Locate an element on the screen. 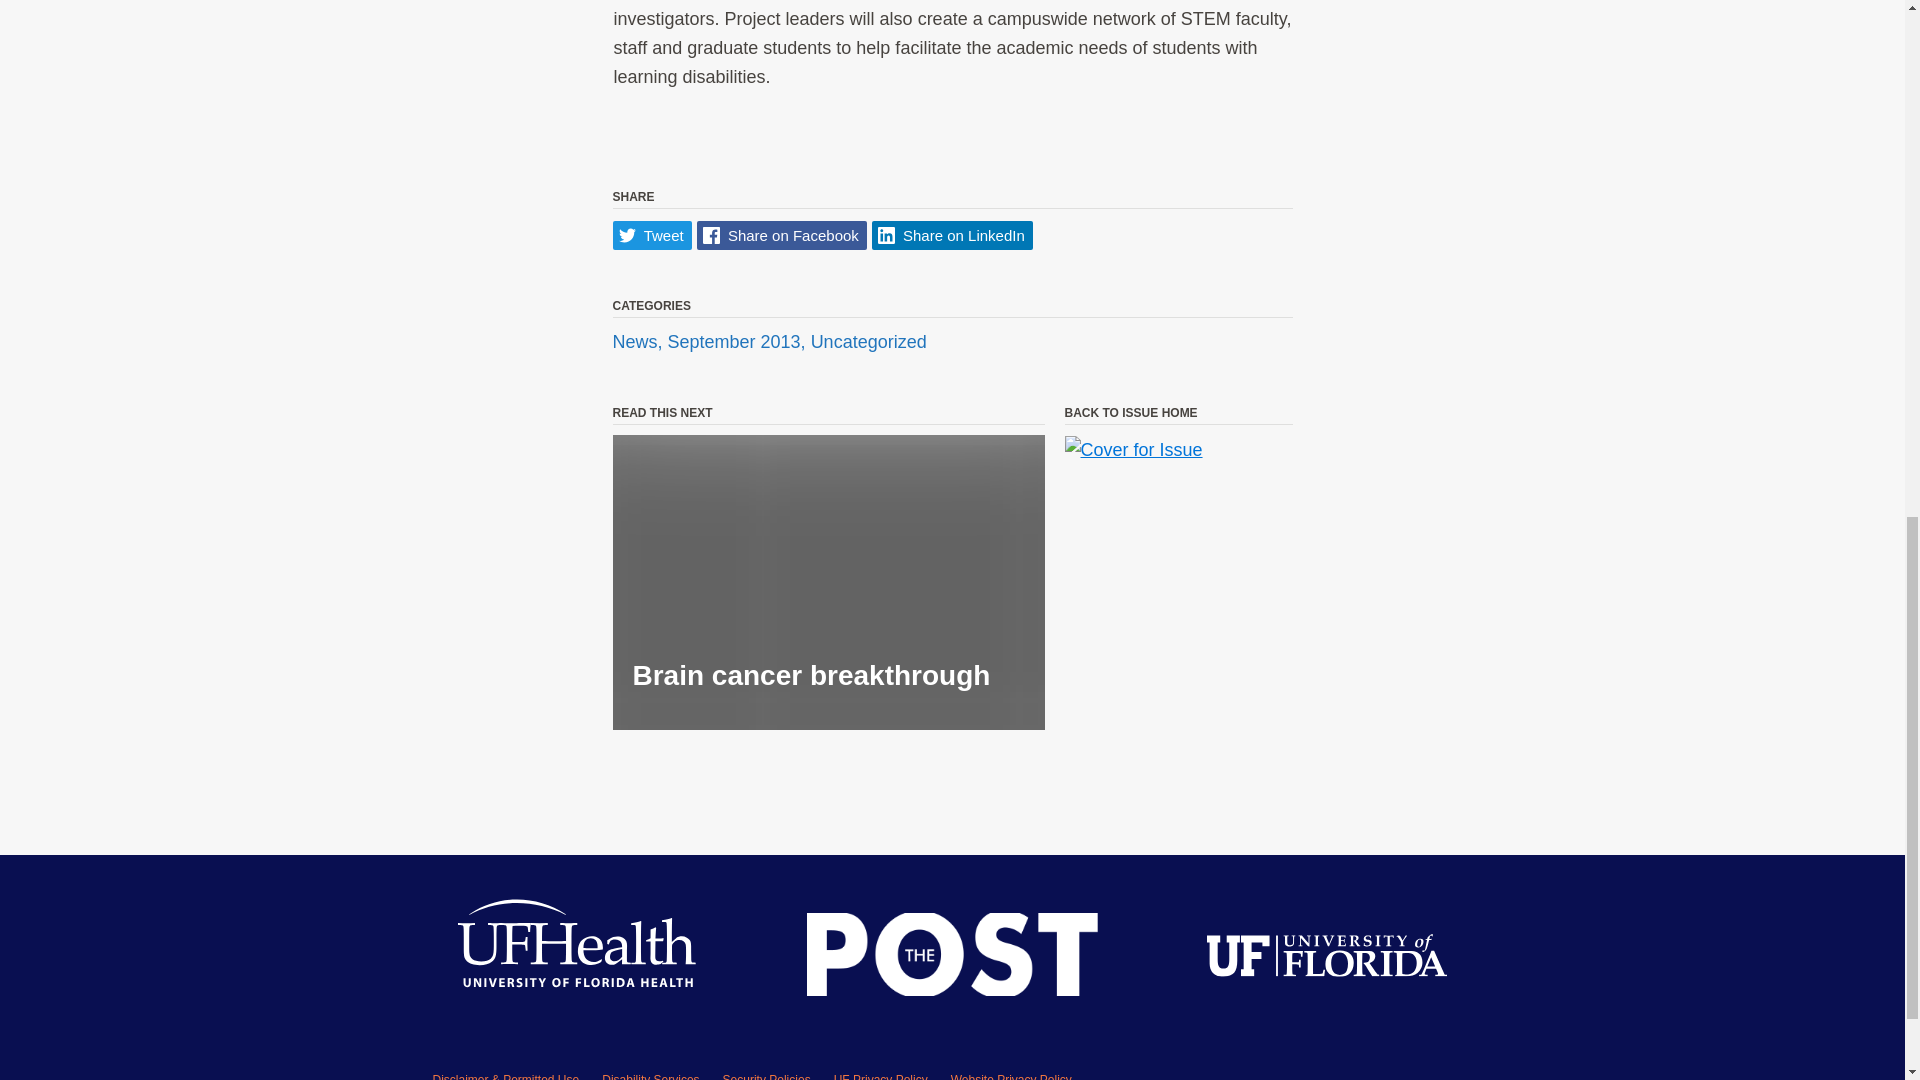 This screenshot has height=1080, width=1920. UF Health Logo is located at coordinates (578, 959).